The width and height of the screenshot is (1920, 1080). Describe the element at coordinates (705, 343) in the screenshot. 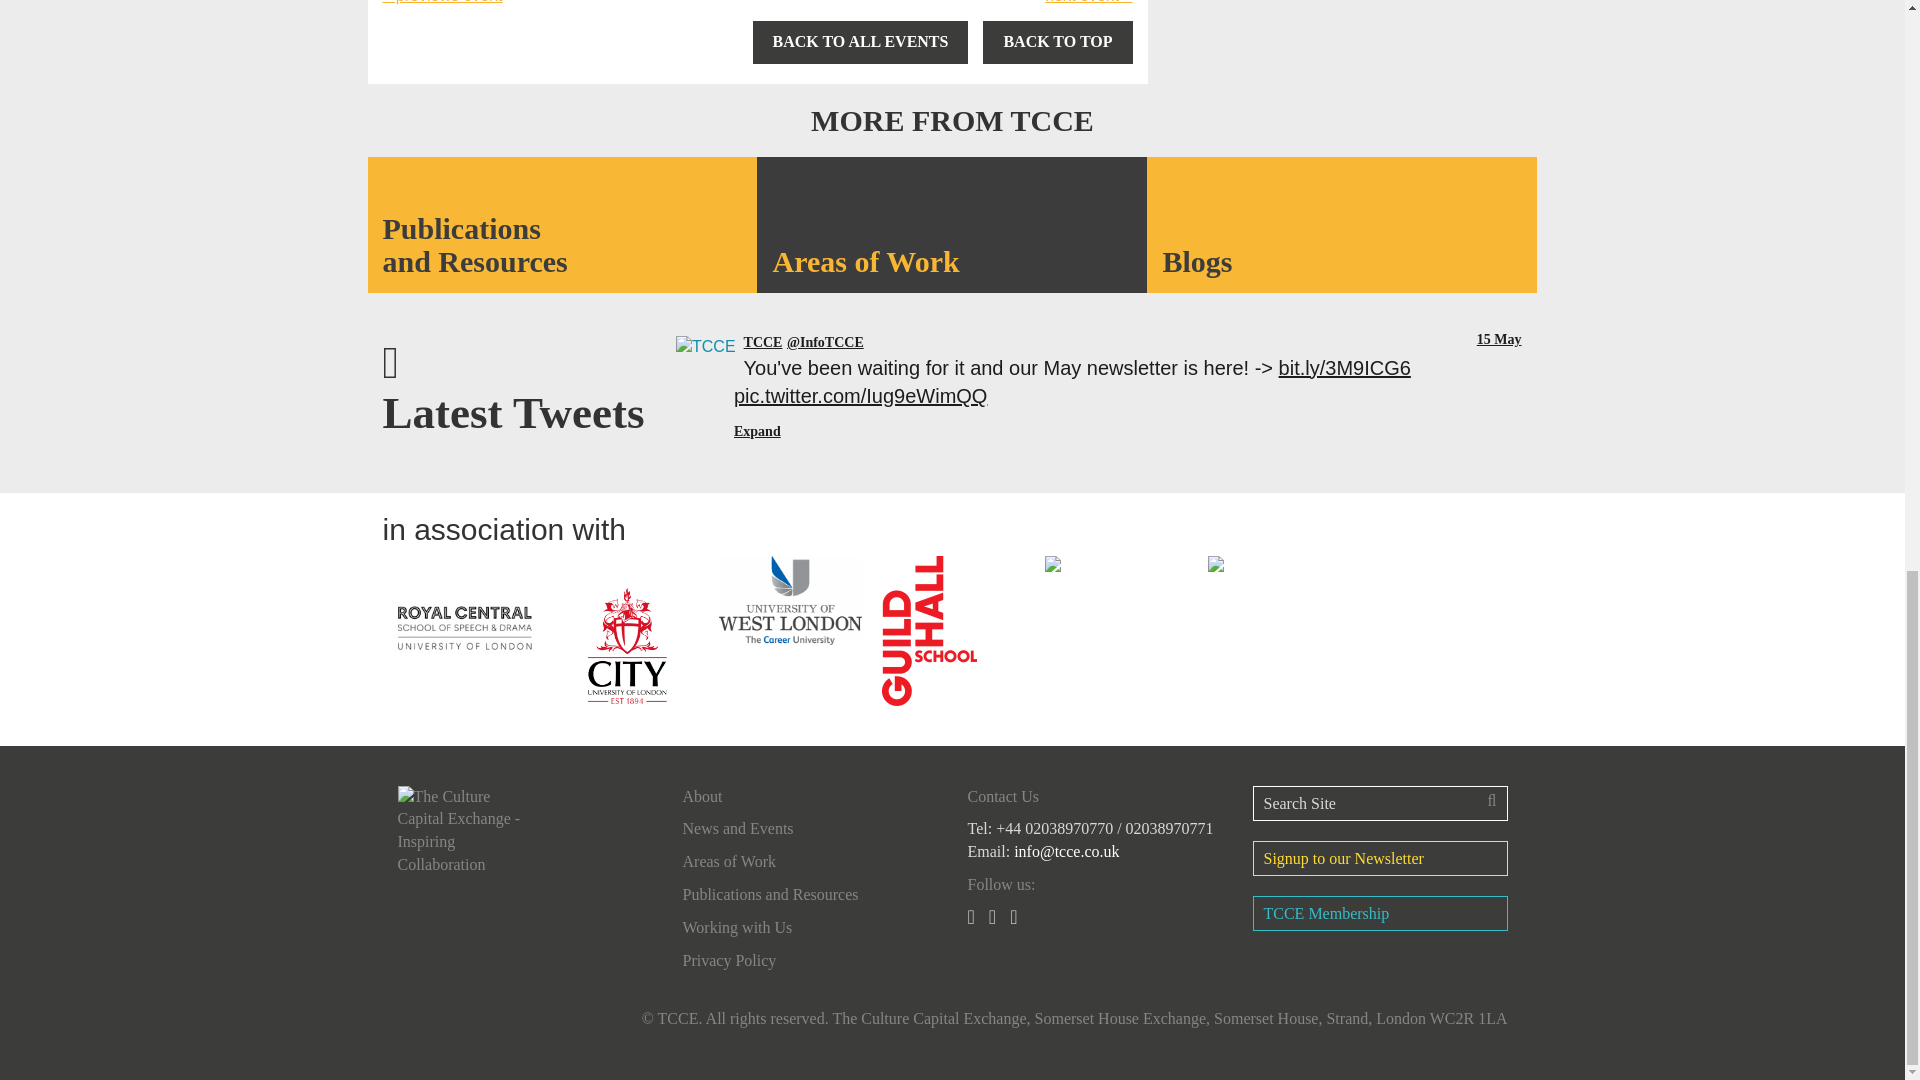

I see `TCCE` at that location.